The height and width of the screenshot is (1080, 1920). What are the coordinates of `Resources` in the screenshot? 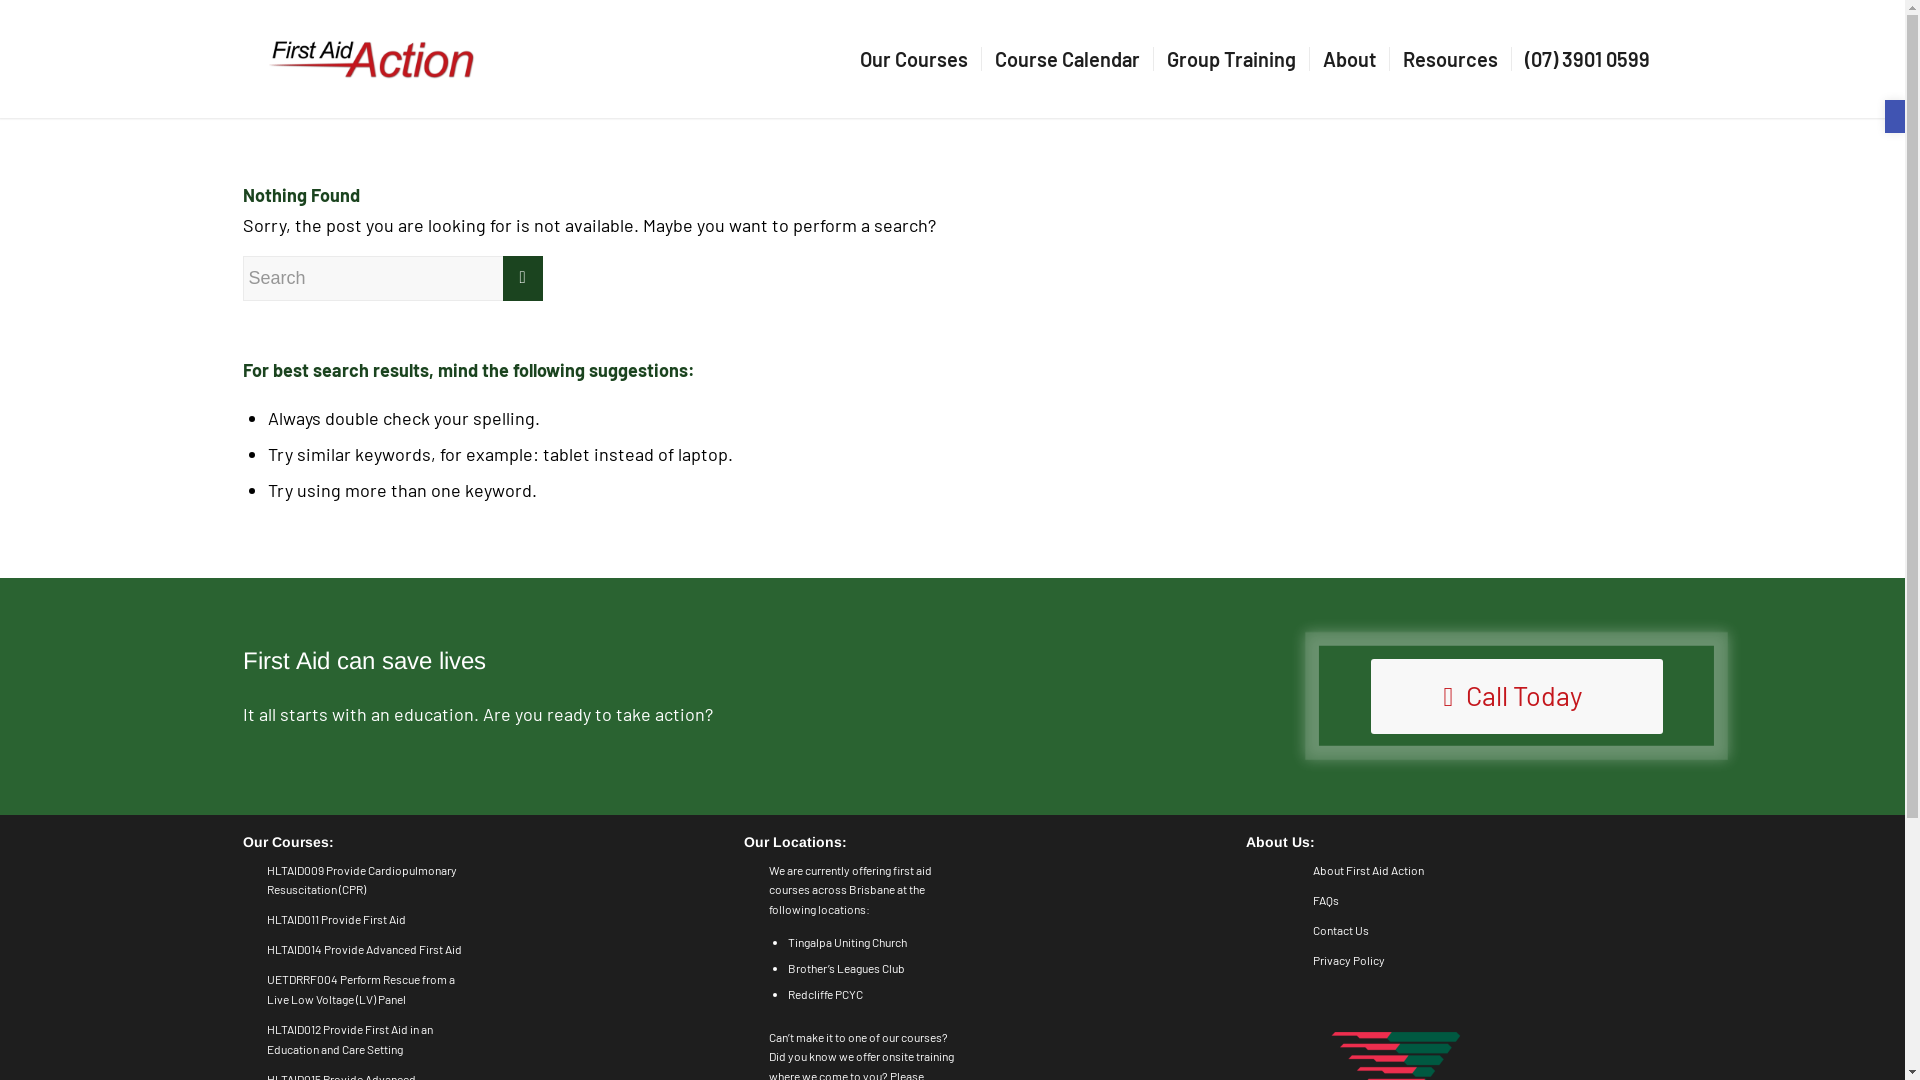 It's located at (1449, 59).